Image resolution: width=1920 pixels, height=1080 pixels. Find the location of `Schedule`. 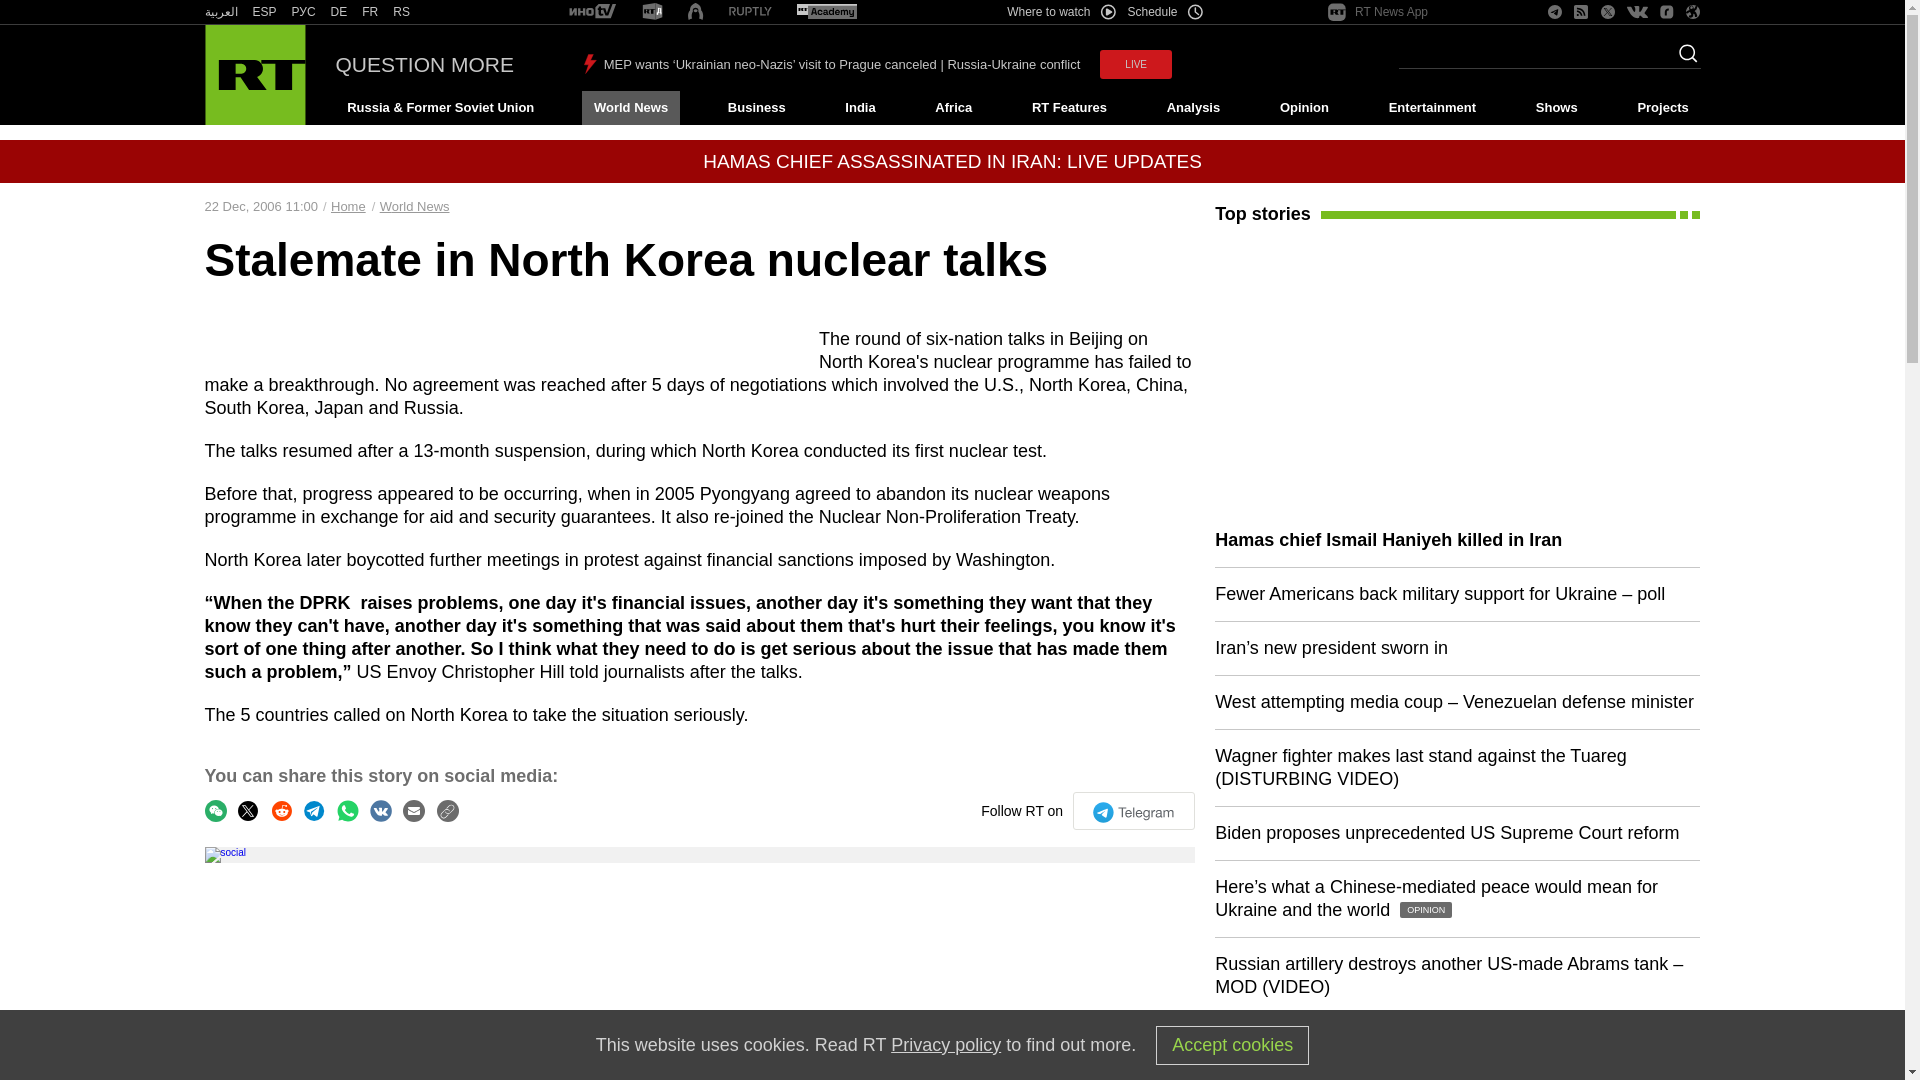

Schedule is located at coordinates (1166, 12).